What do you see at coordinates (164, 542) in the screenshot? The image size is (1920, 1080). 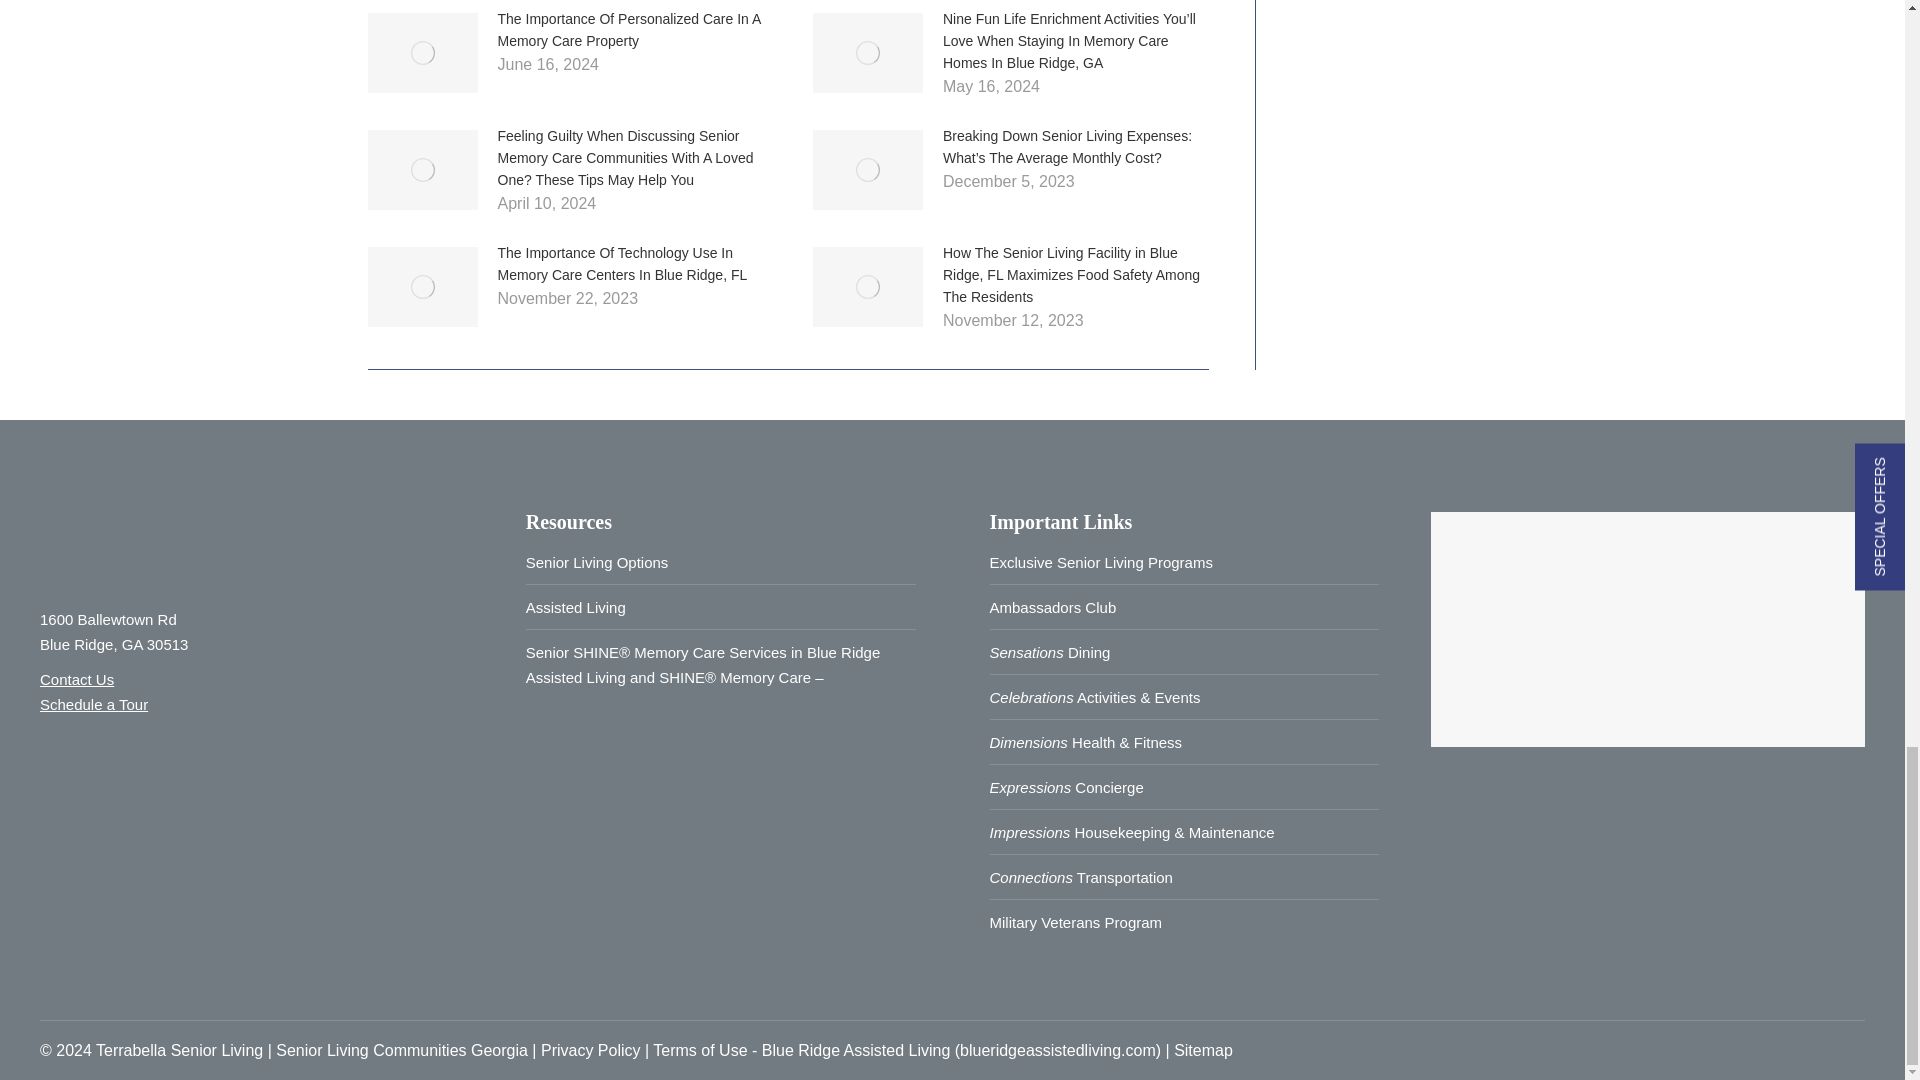 I see `terabelafooter-logo` at bounding box center [164, 542].